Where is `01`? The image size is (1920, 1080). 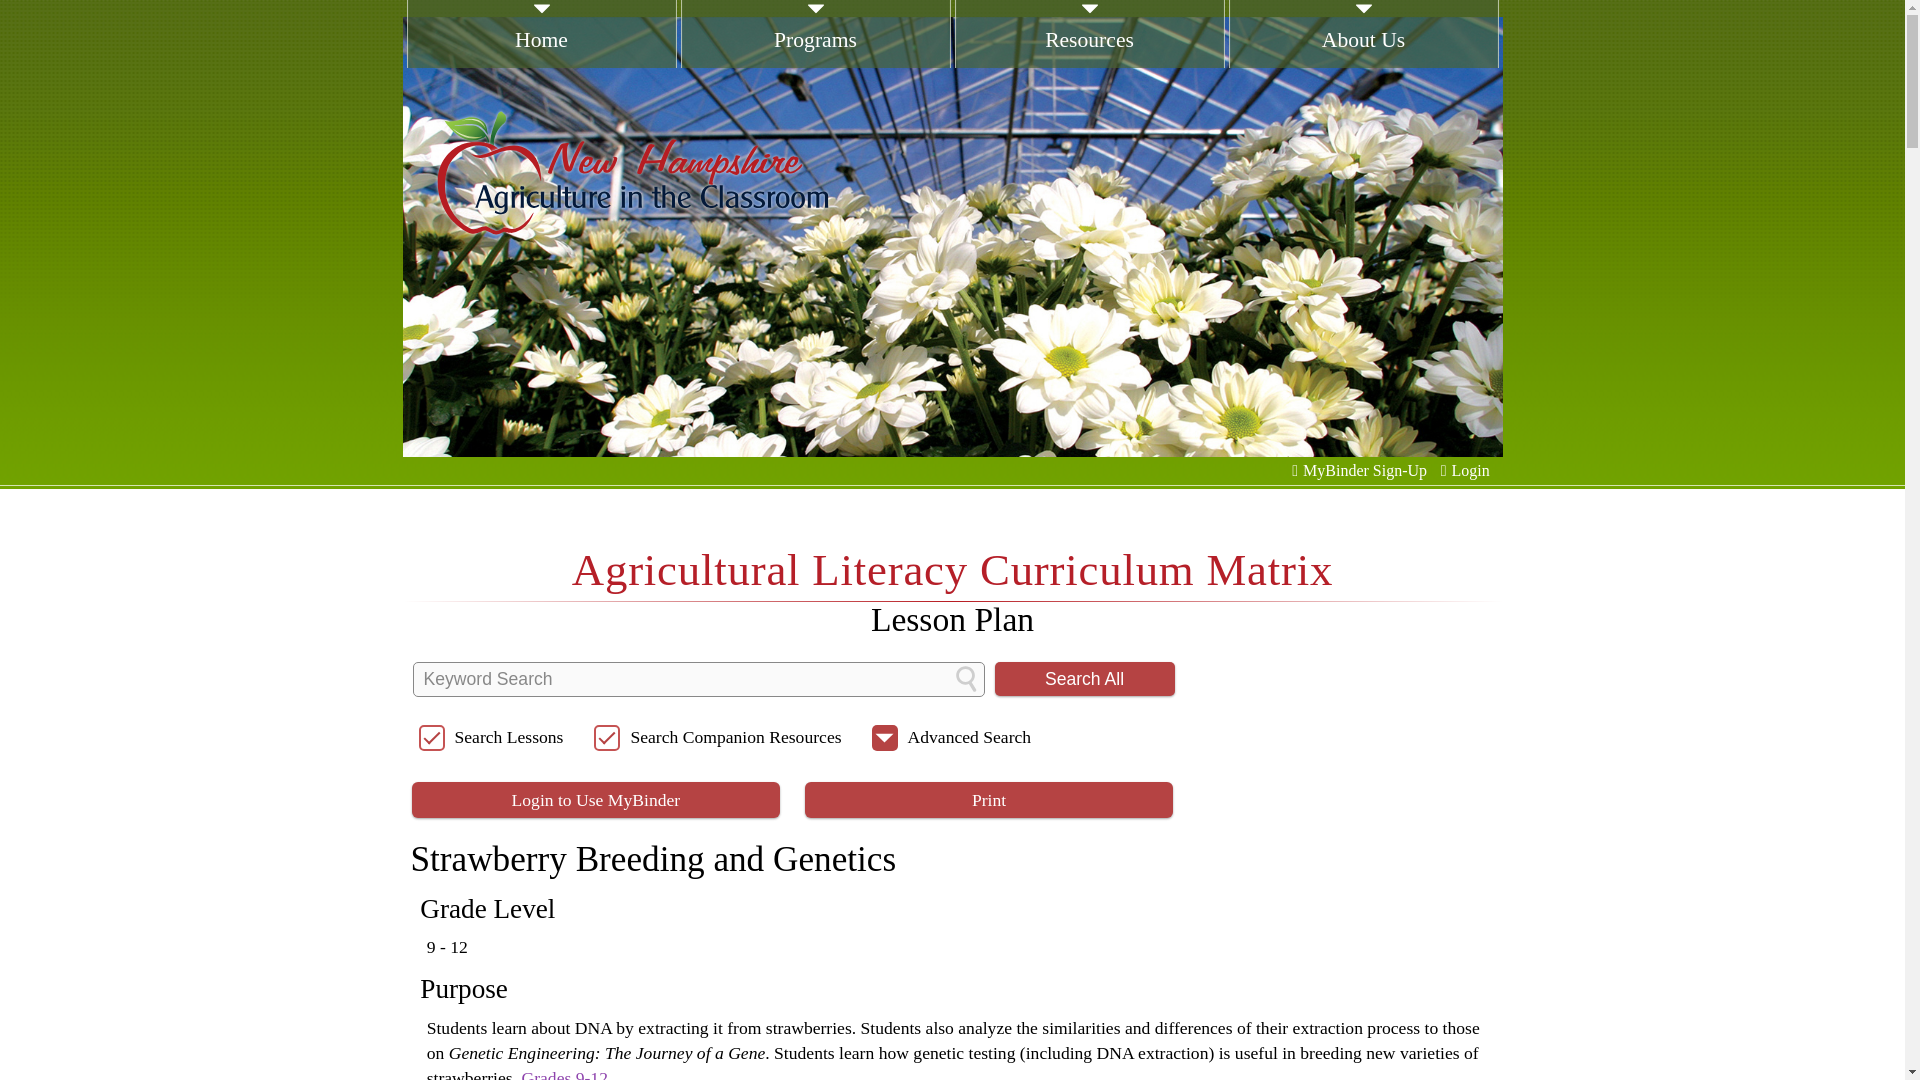 01 is located at coordinates (200, 236).